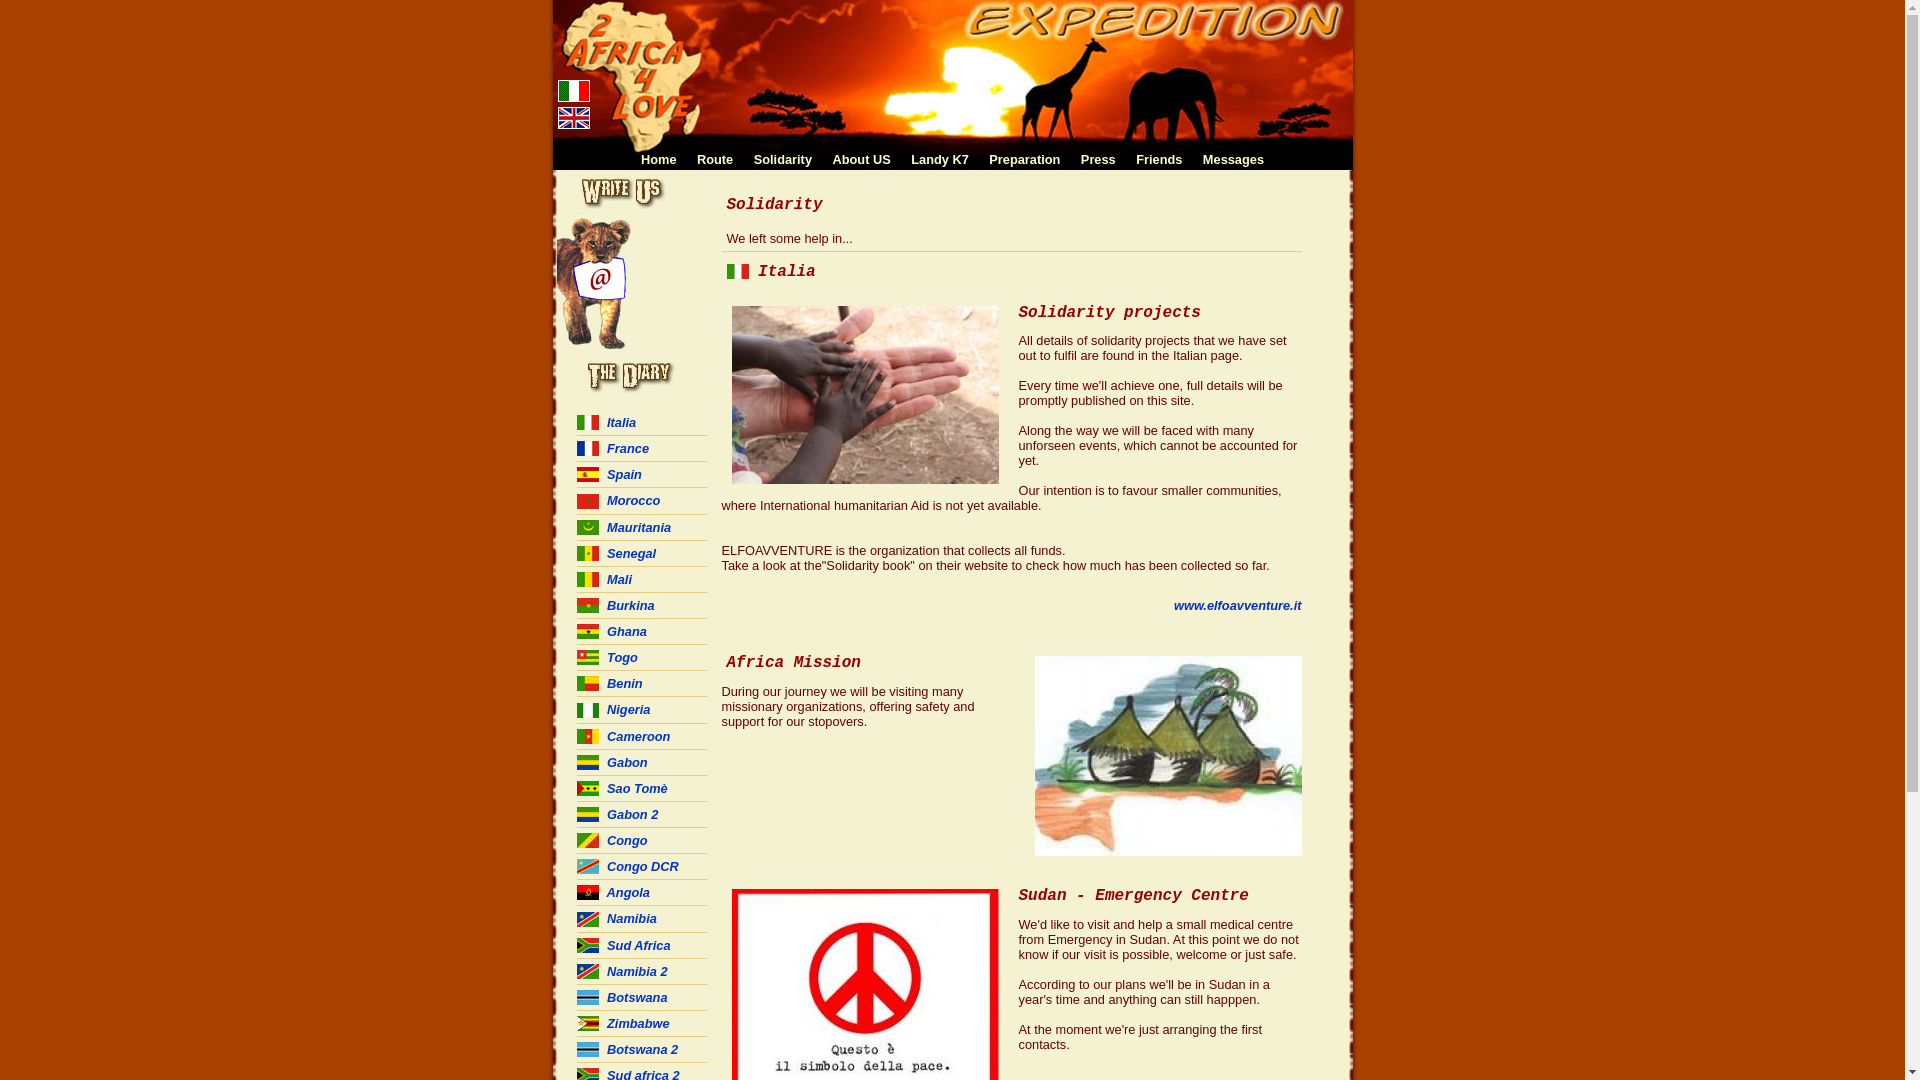  Describe the element at coordinates (1024, 160) in the screenshot. I see `Preparation` at that location.